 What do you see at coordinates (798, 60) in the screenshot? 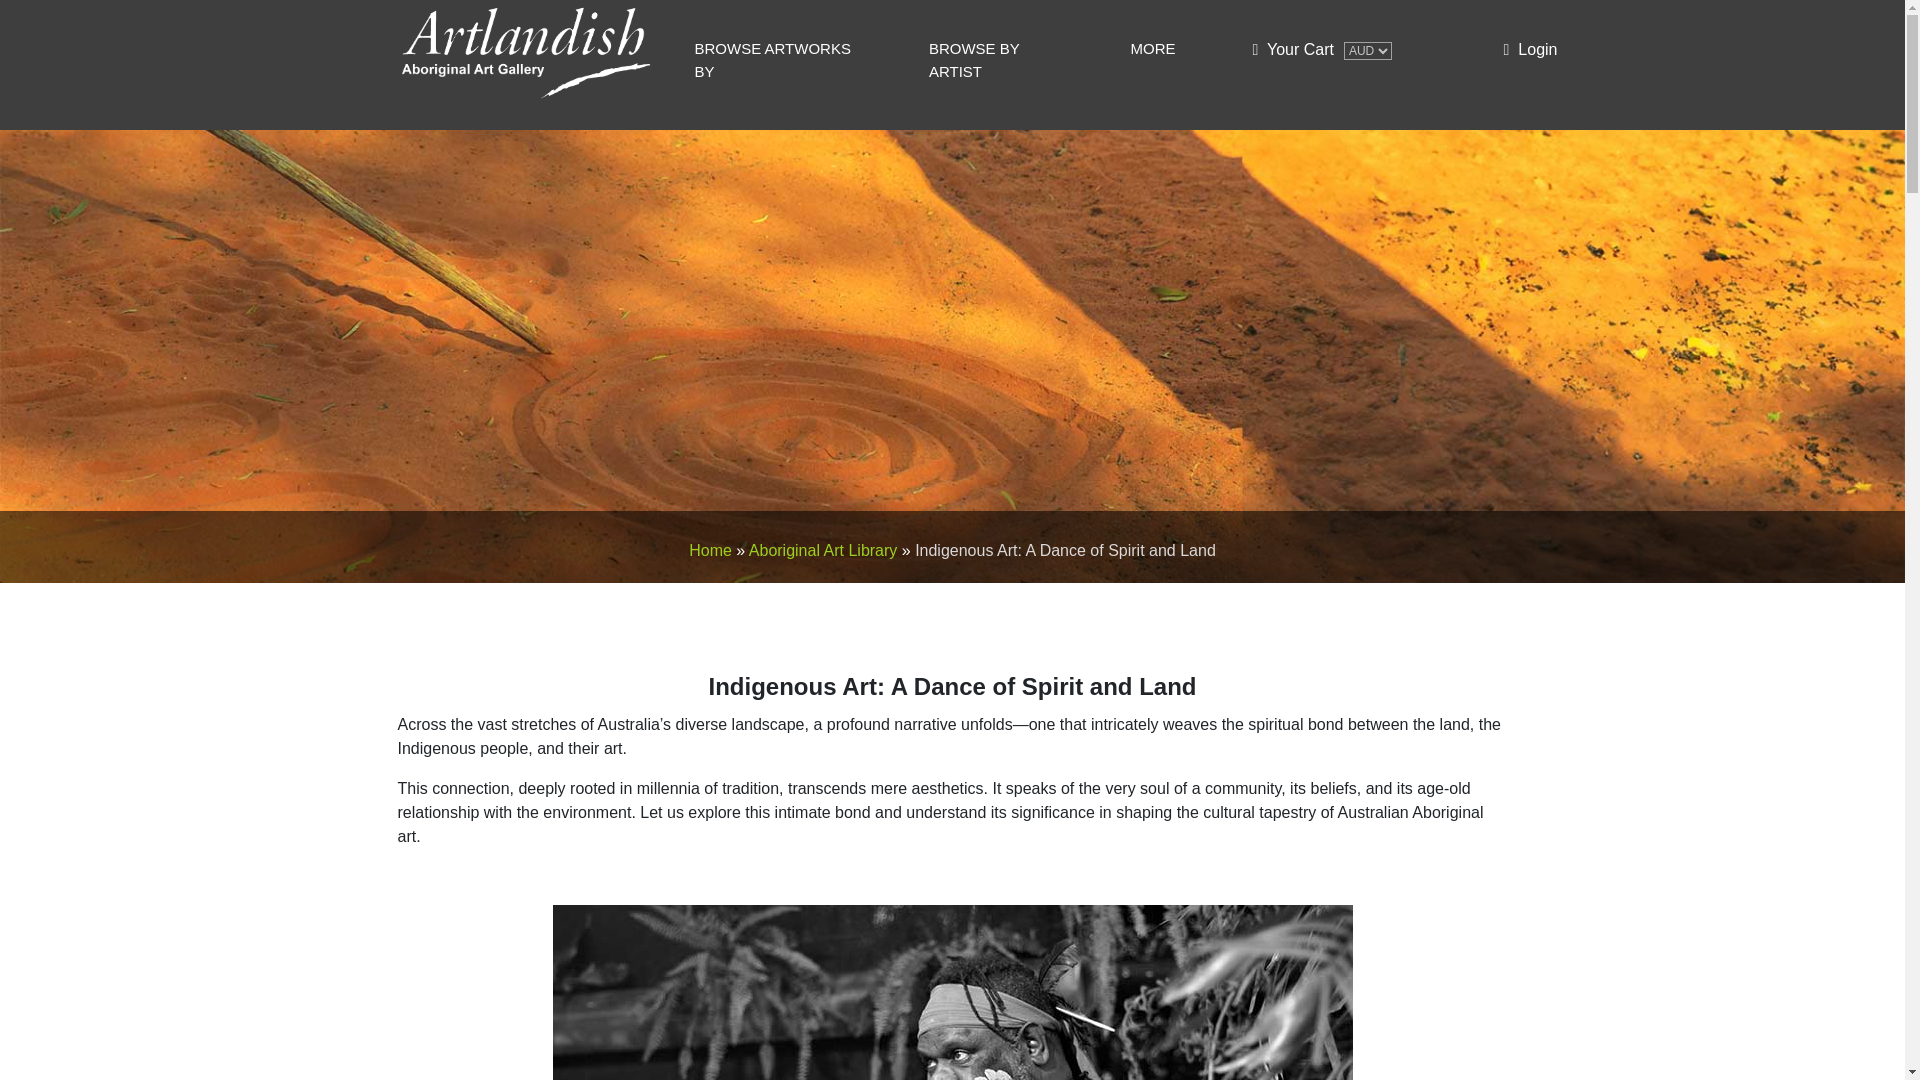
I see `BROWSE ARTWORKS BY` at bounding box center [798, 60].